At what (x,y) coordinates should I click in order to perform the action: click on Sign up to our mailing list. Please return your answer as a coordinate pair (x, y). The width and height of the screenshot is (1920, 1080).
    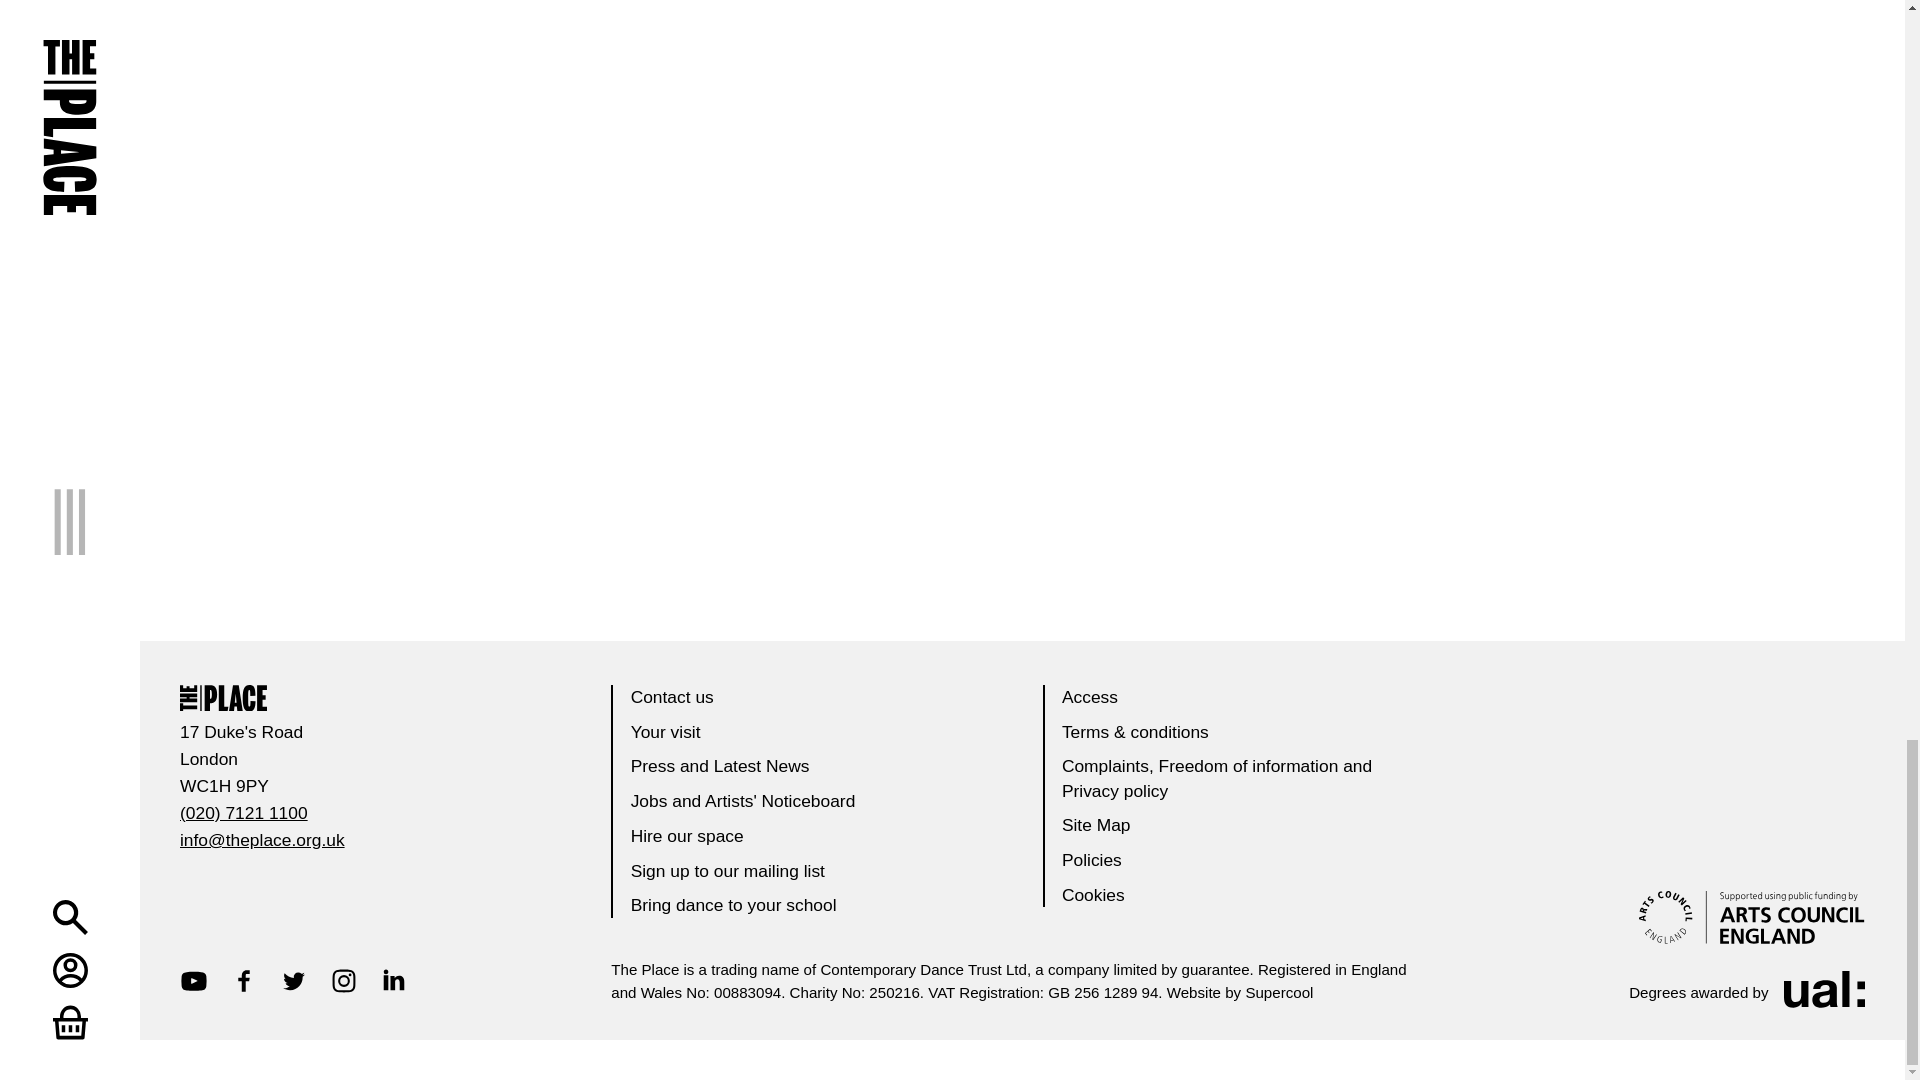
    Looking at the image, I should click on (728, 870).